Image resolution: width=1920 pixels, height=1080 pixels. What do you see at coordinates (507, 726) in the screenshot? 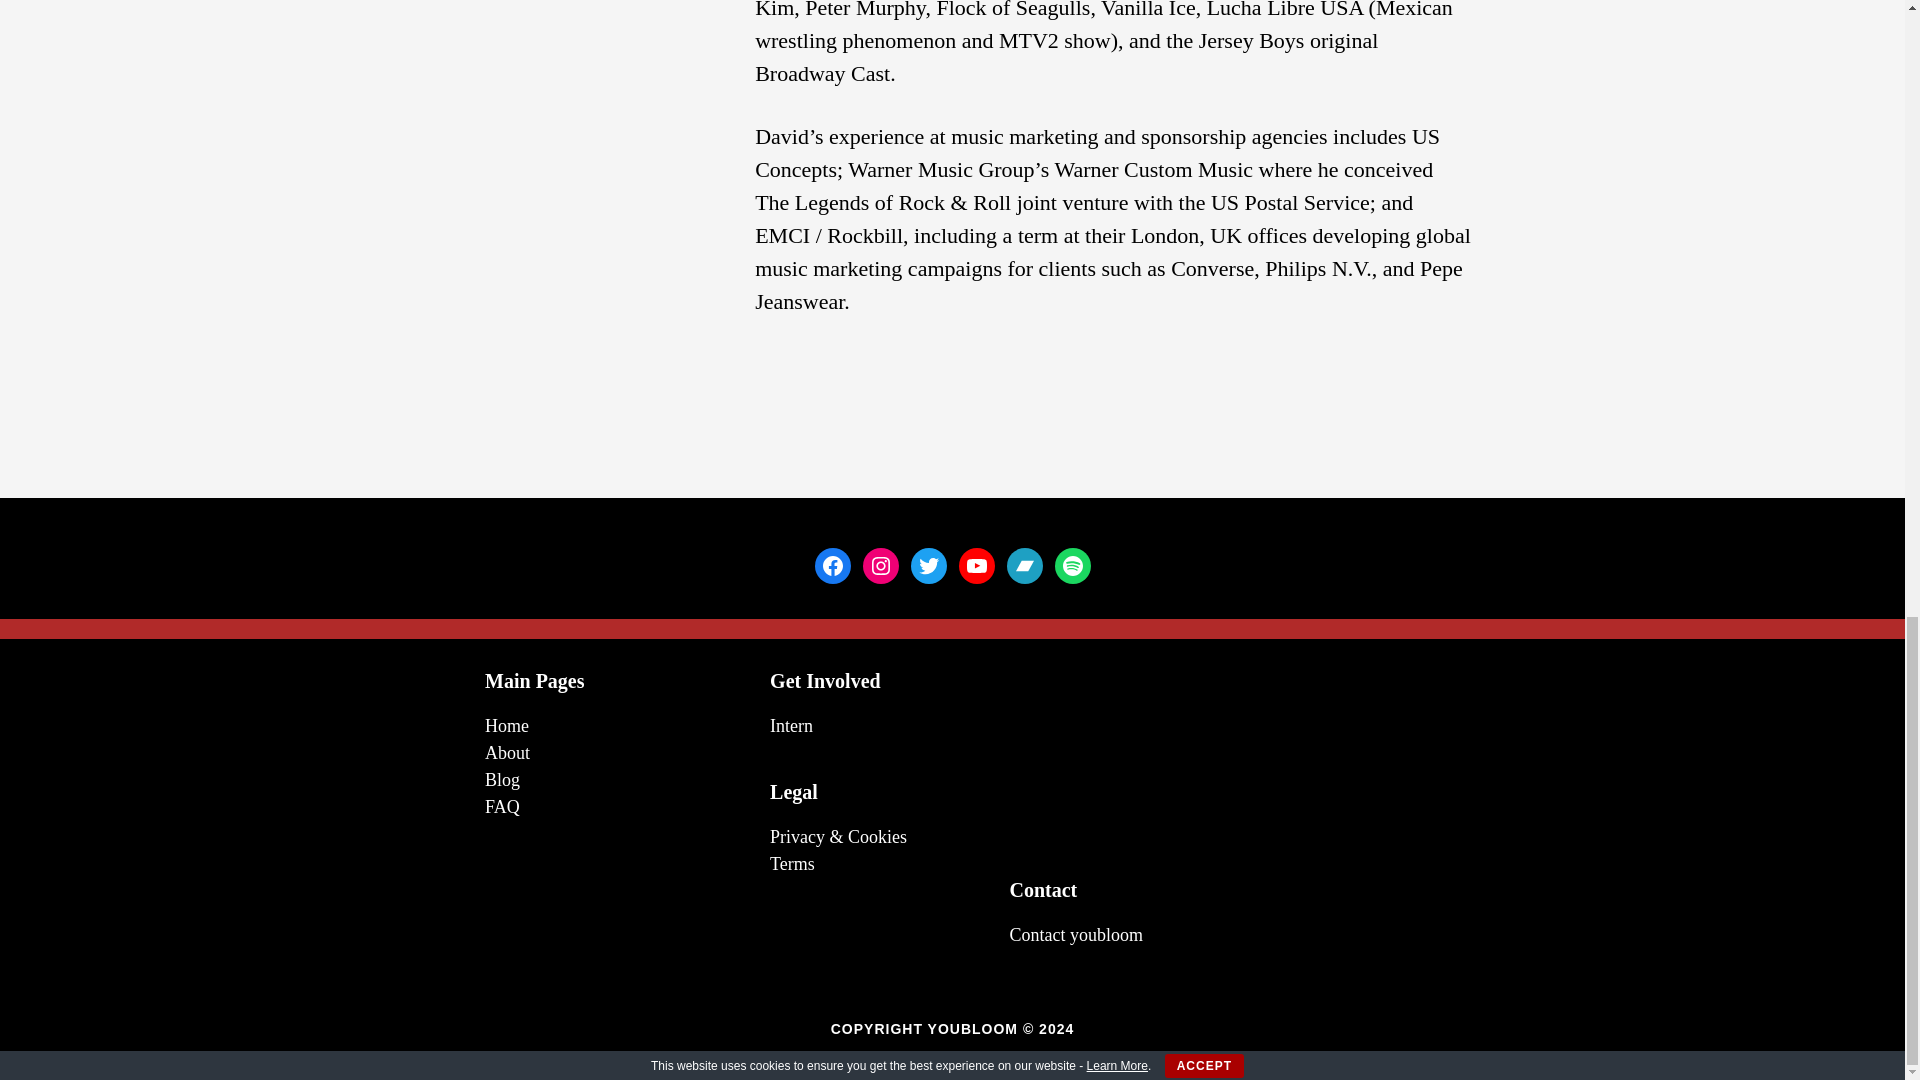
I see `Home` at bounding box center [507, 726].